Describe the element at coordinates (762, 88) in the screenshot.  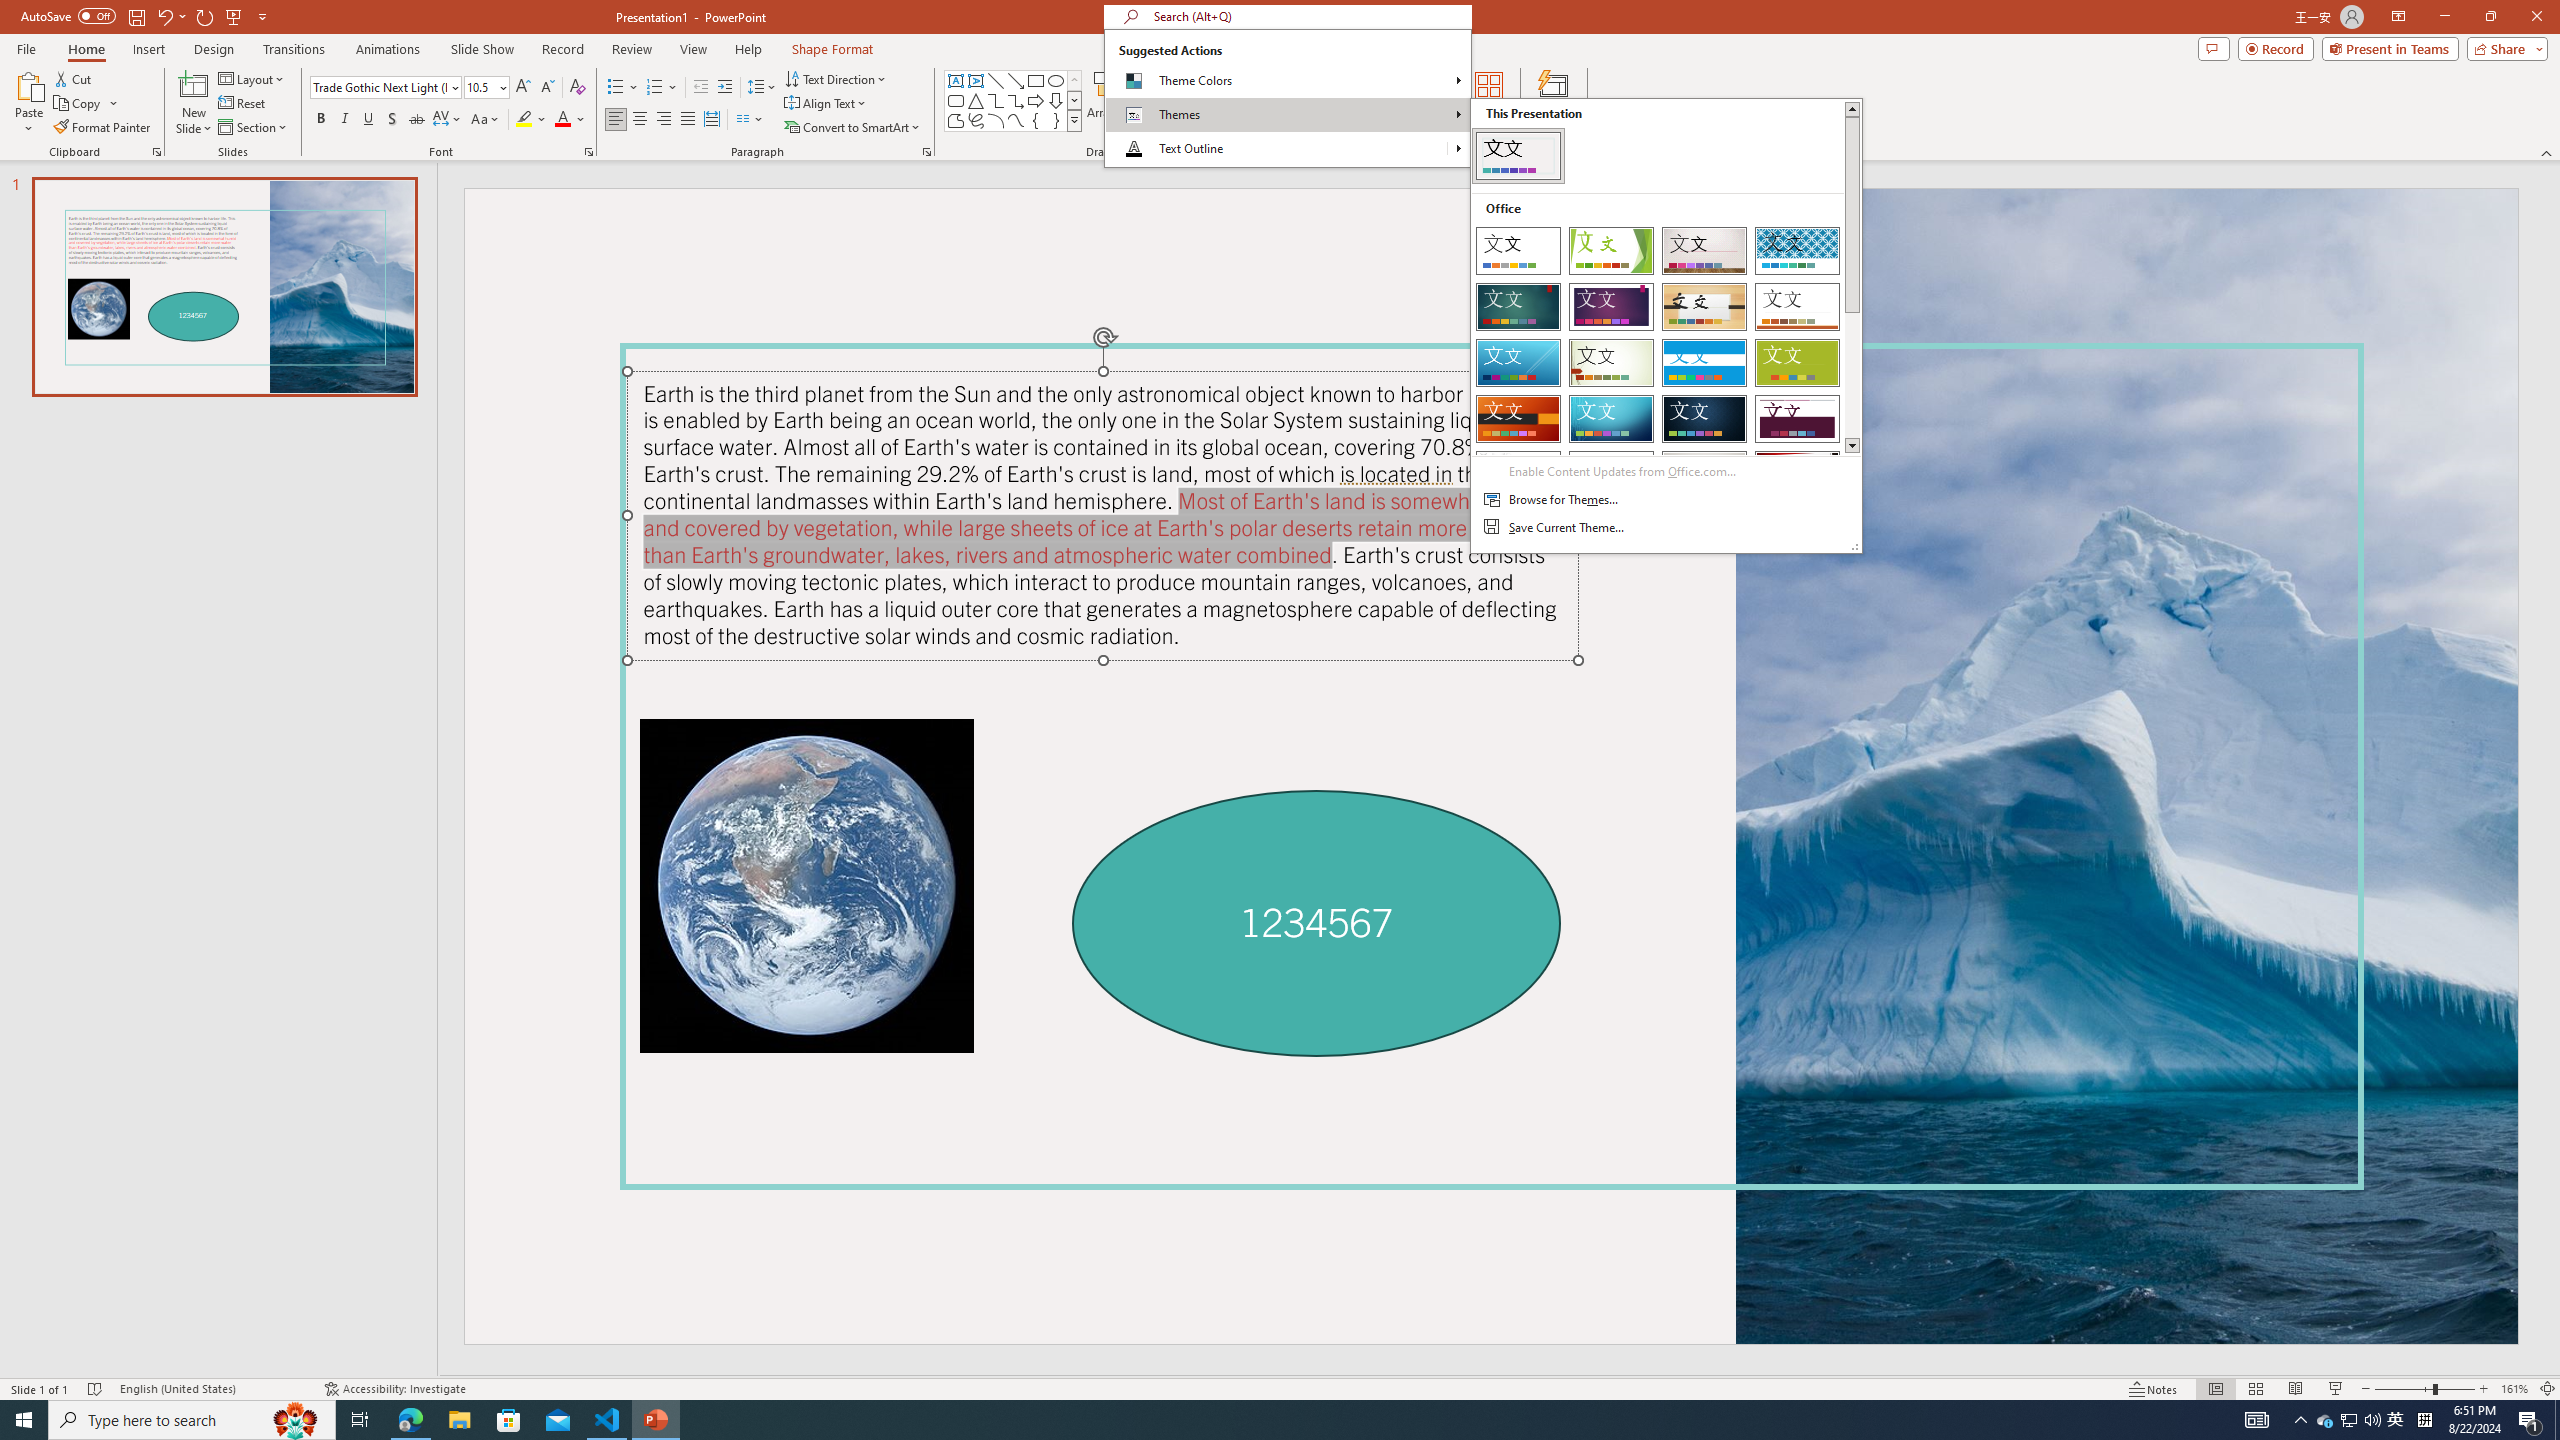
I see `Line Spacing` at that location.